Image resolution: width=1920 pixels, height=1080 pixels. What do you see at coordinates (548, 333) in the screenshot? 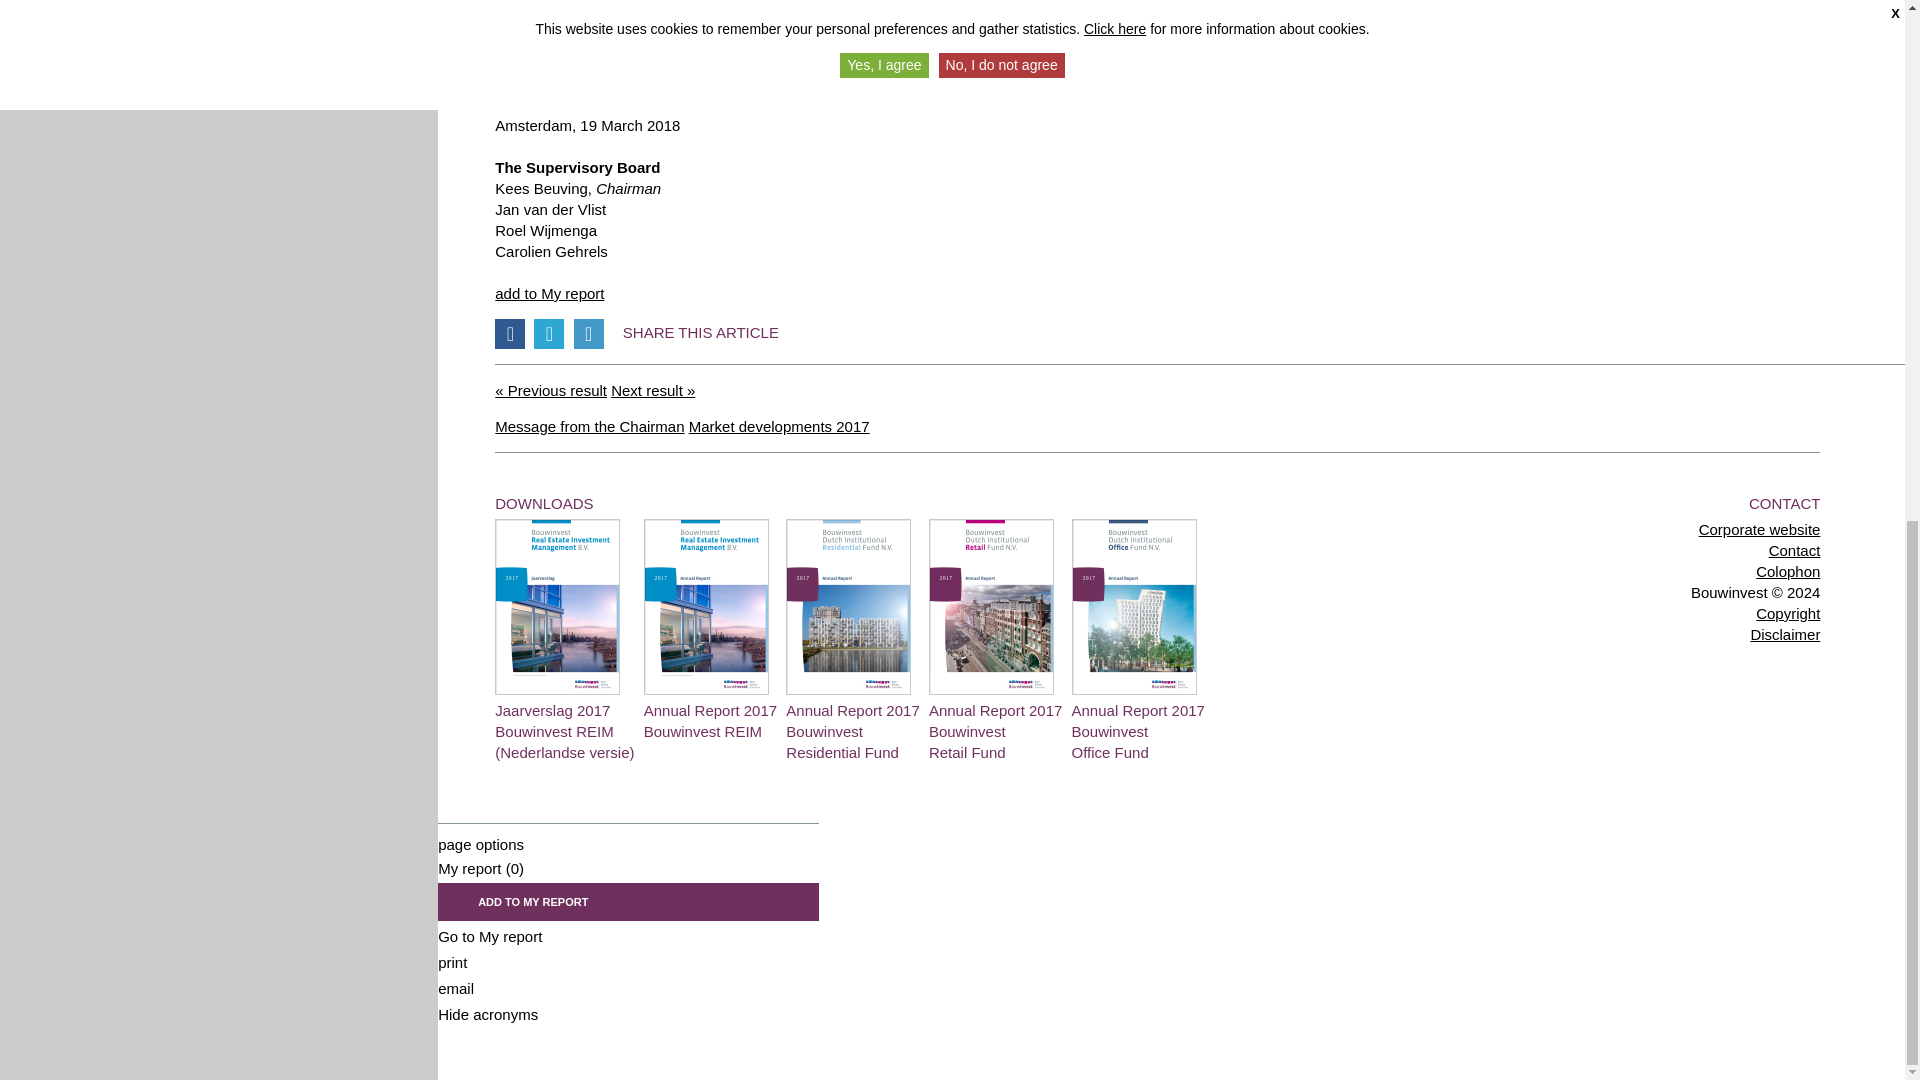
I see `Share on twitter` at bounding box center [548, 333].